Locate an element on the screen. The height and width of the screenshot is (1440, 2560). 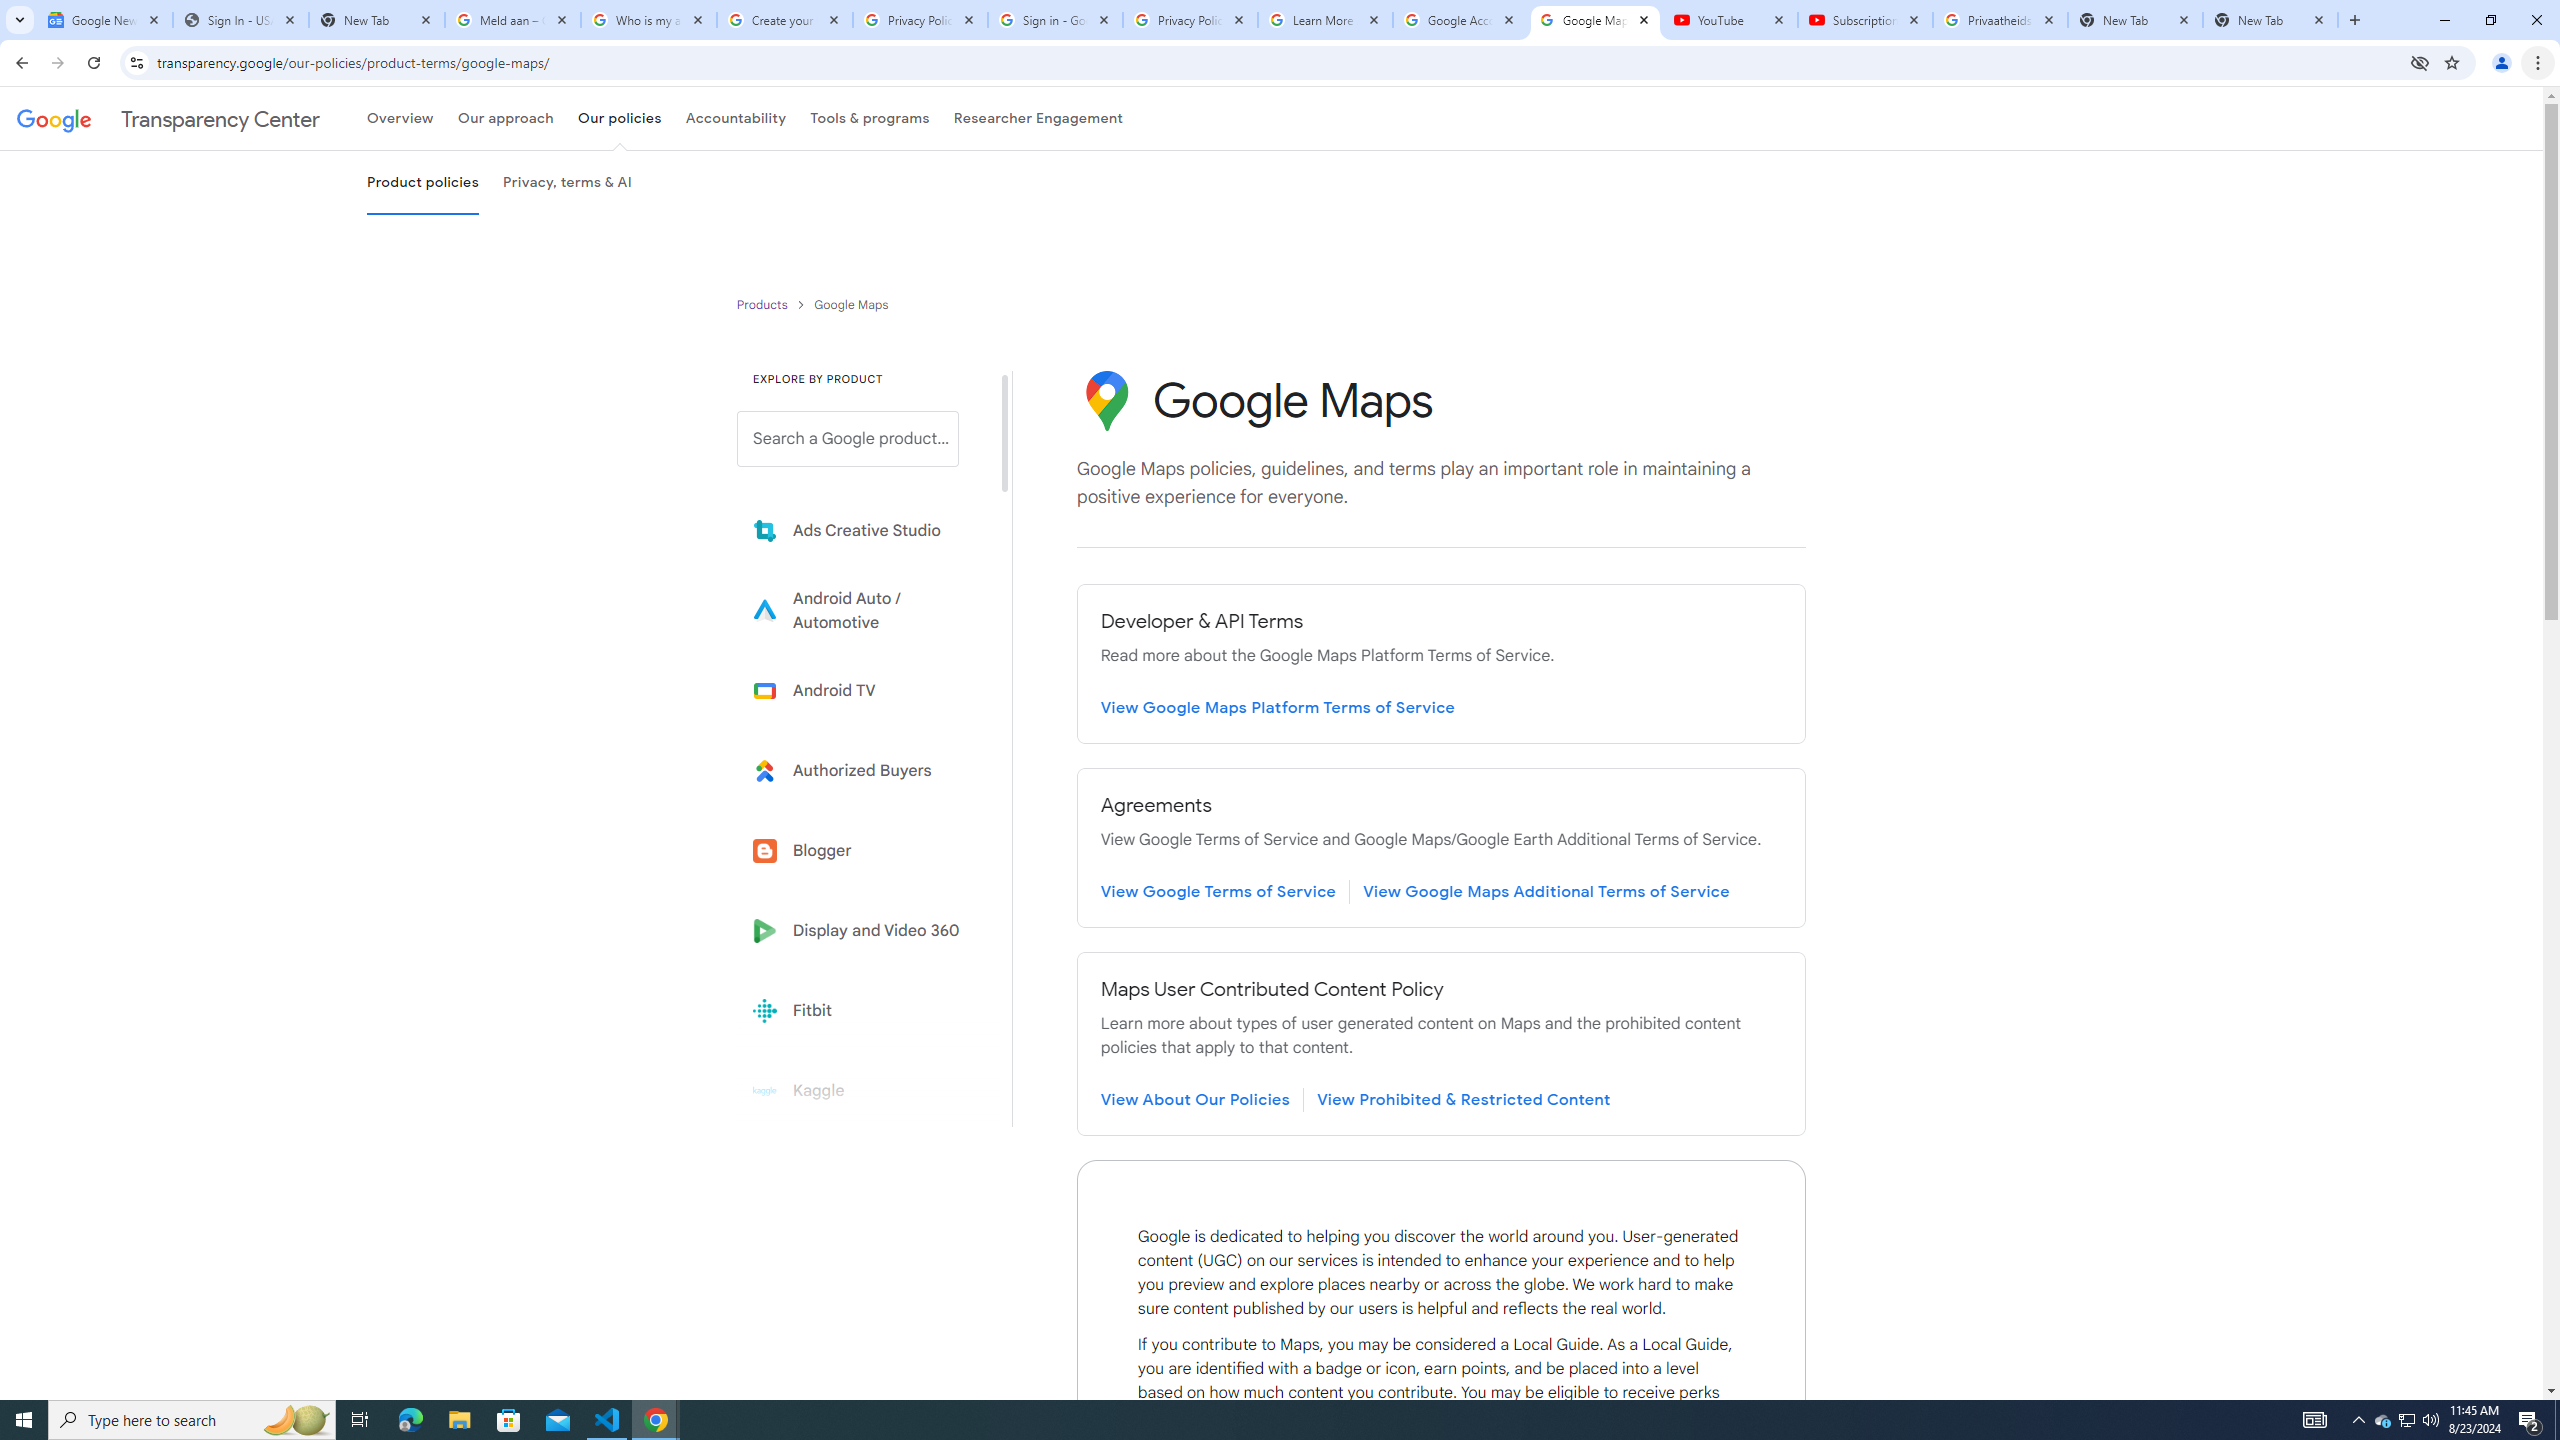
Who is my administrator? - Google Account Help is located at coordinates (648, 20).